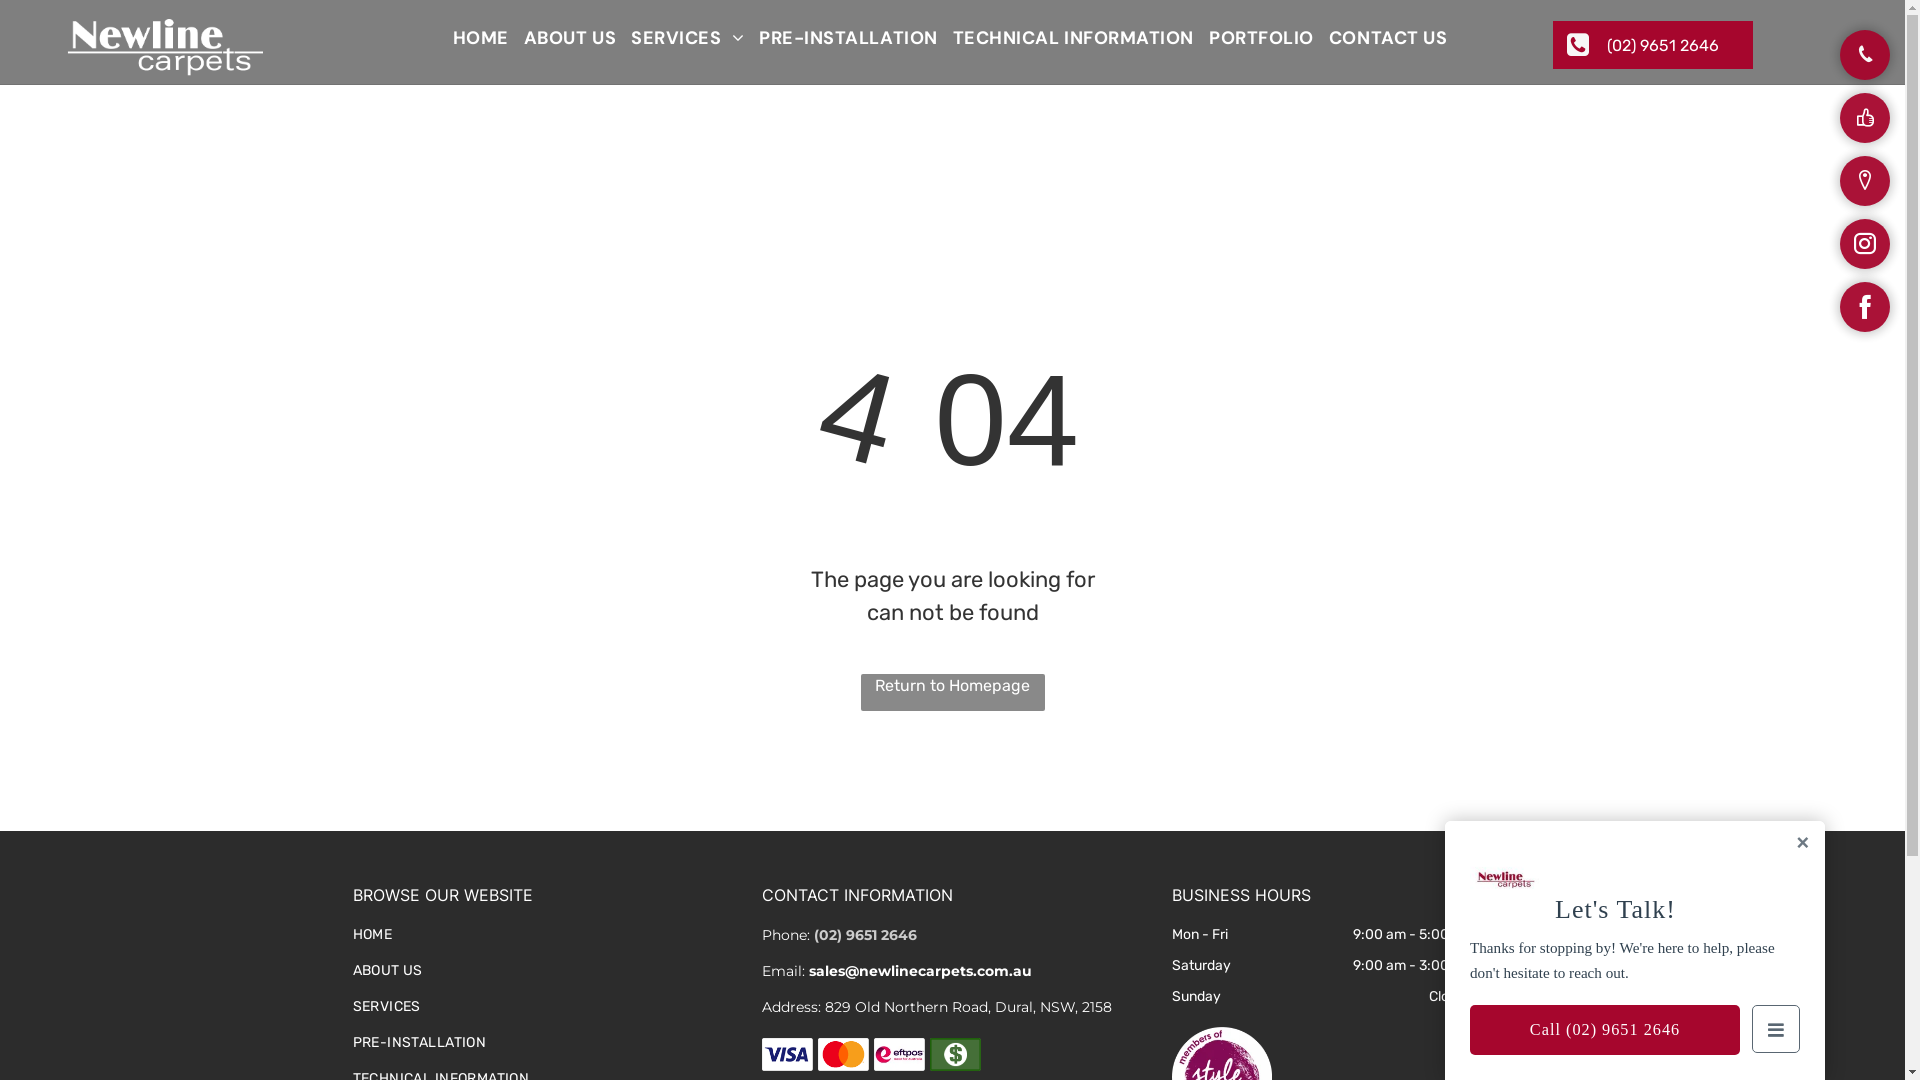 The height and width of the screenshot is (1080, 1920). What do you see at coordinates (866, 935) in the screenshot?
I see `(02) 9651 2646` at bounding box center [866, 935].